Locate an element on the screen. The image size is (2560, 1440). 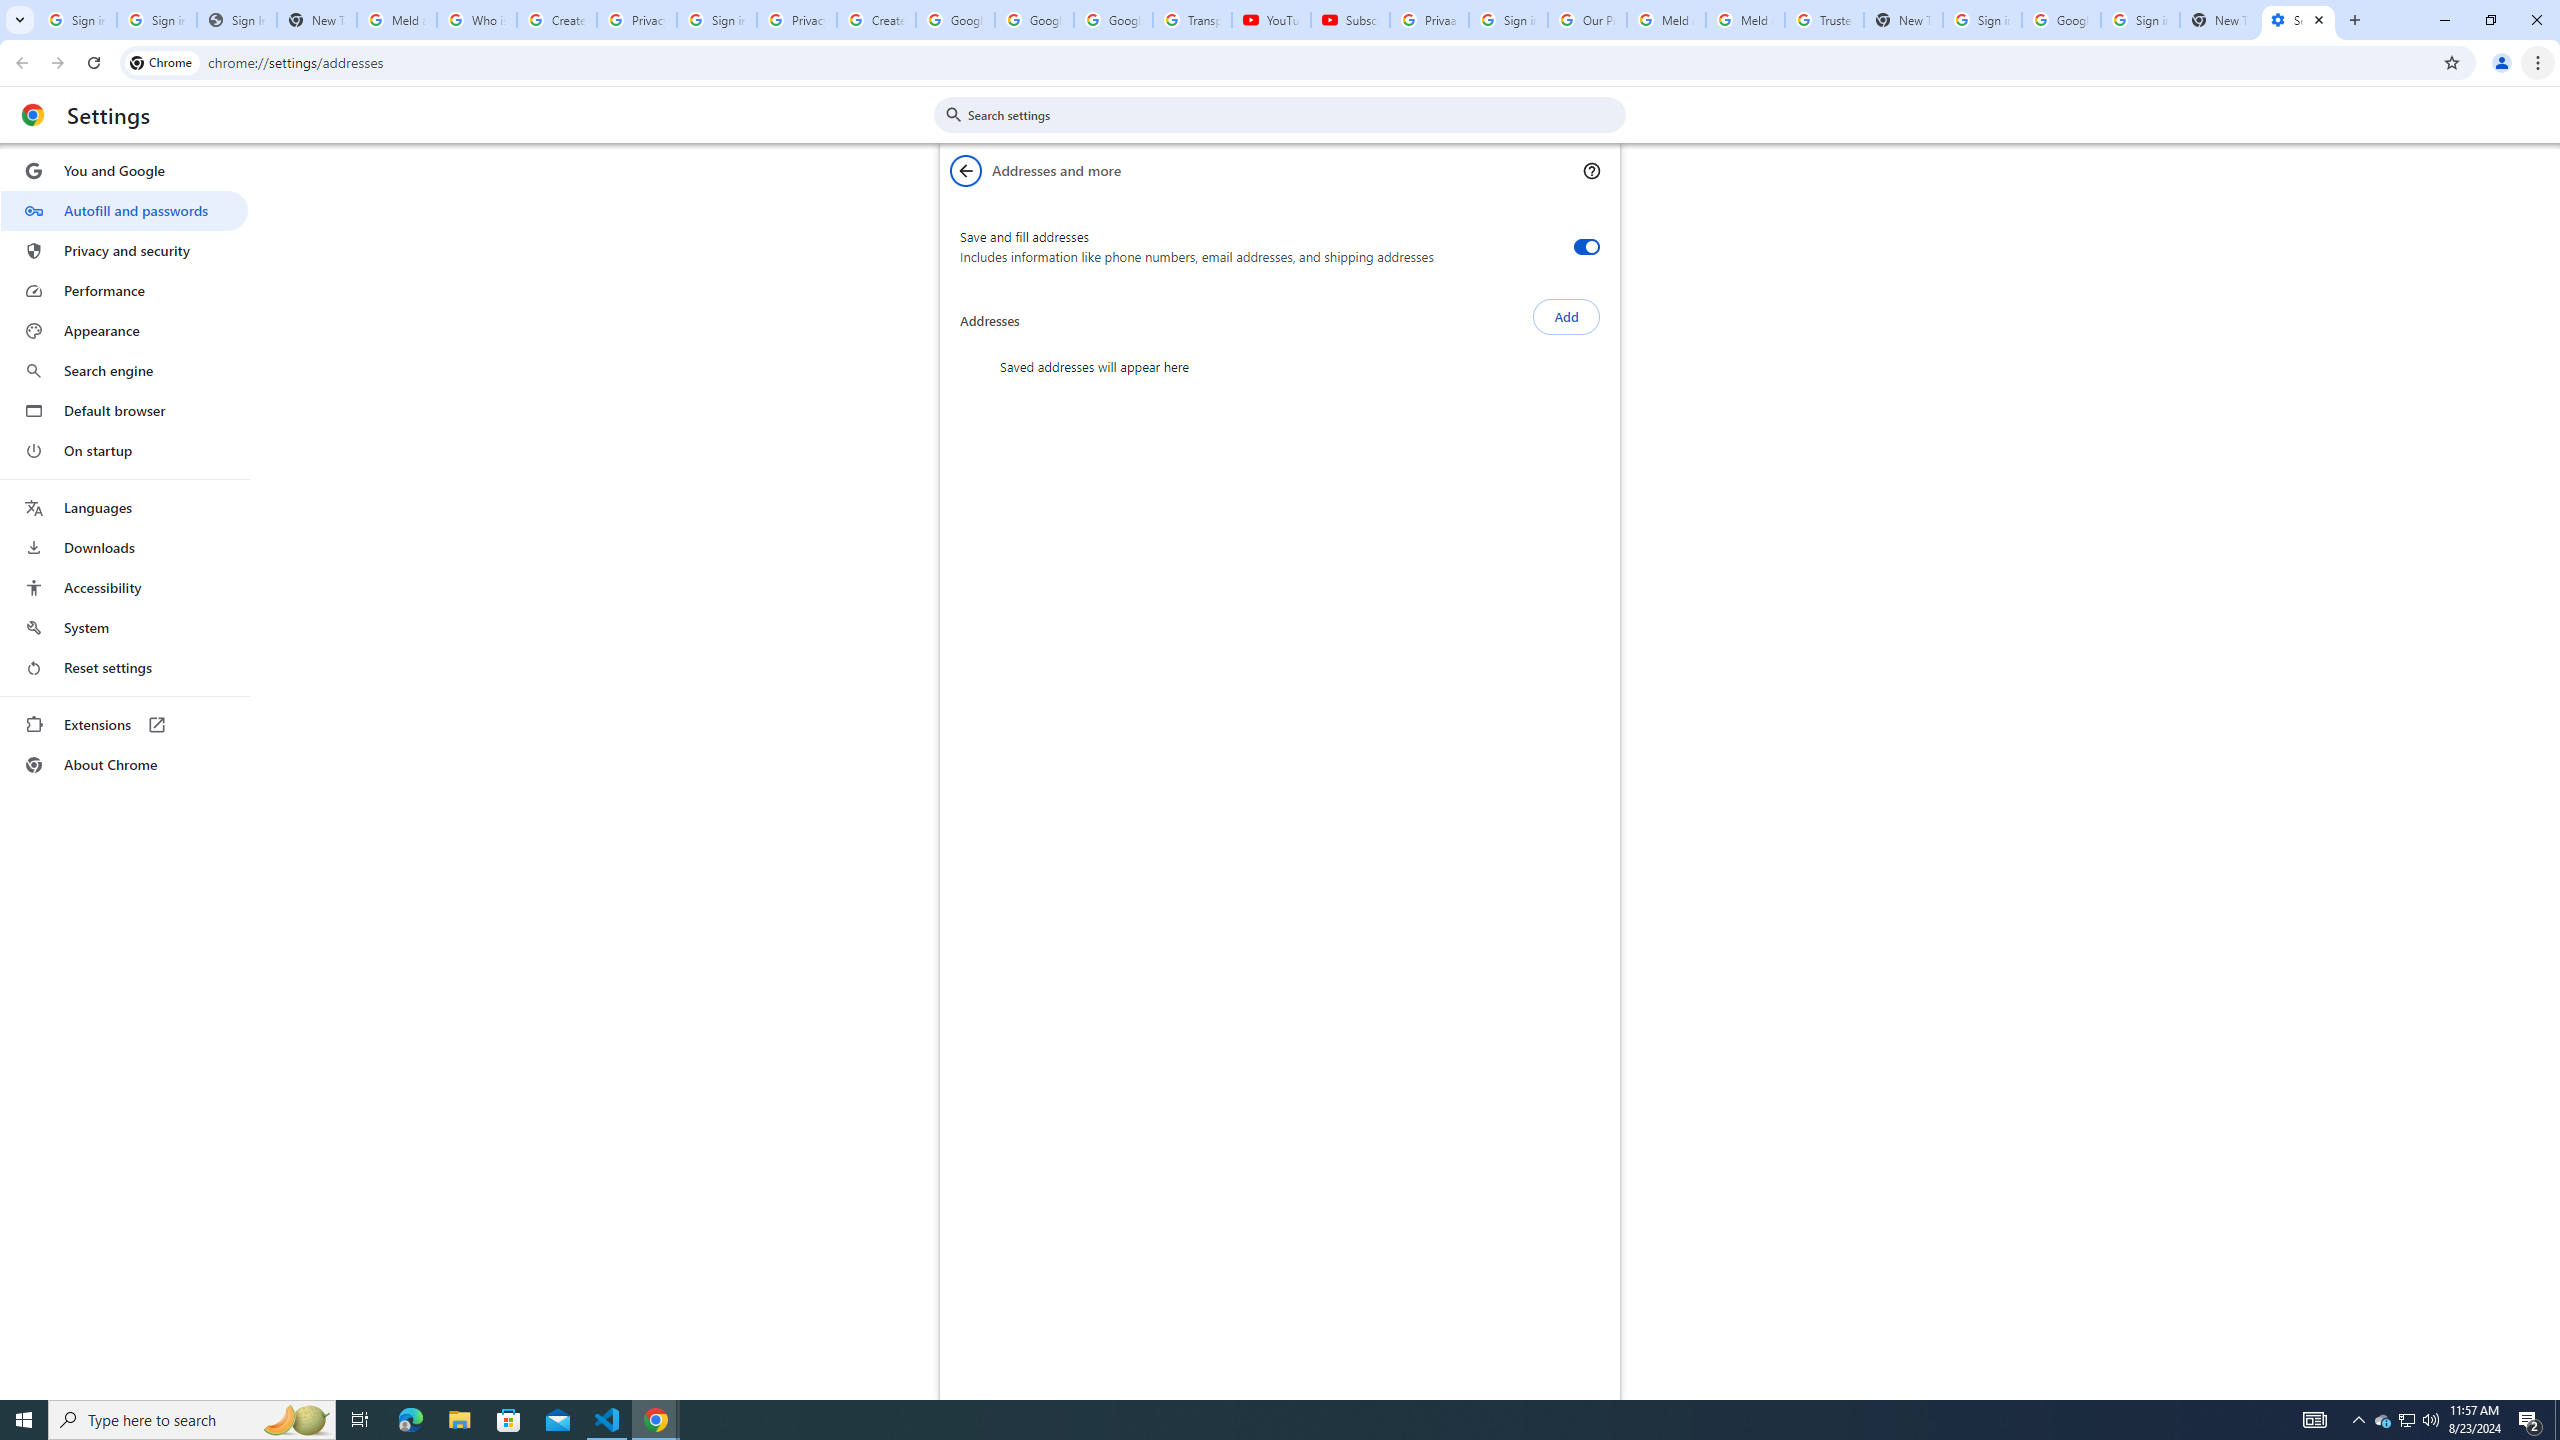
Sign in - Google Accounts is located at coordinates (76, 20).